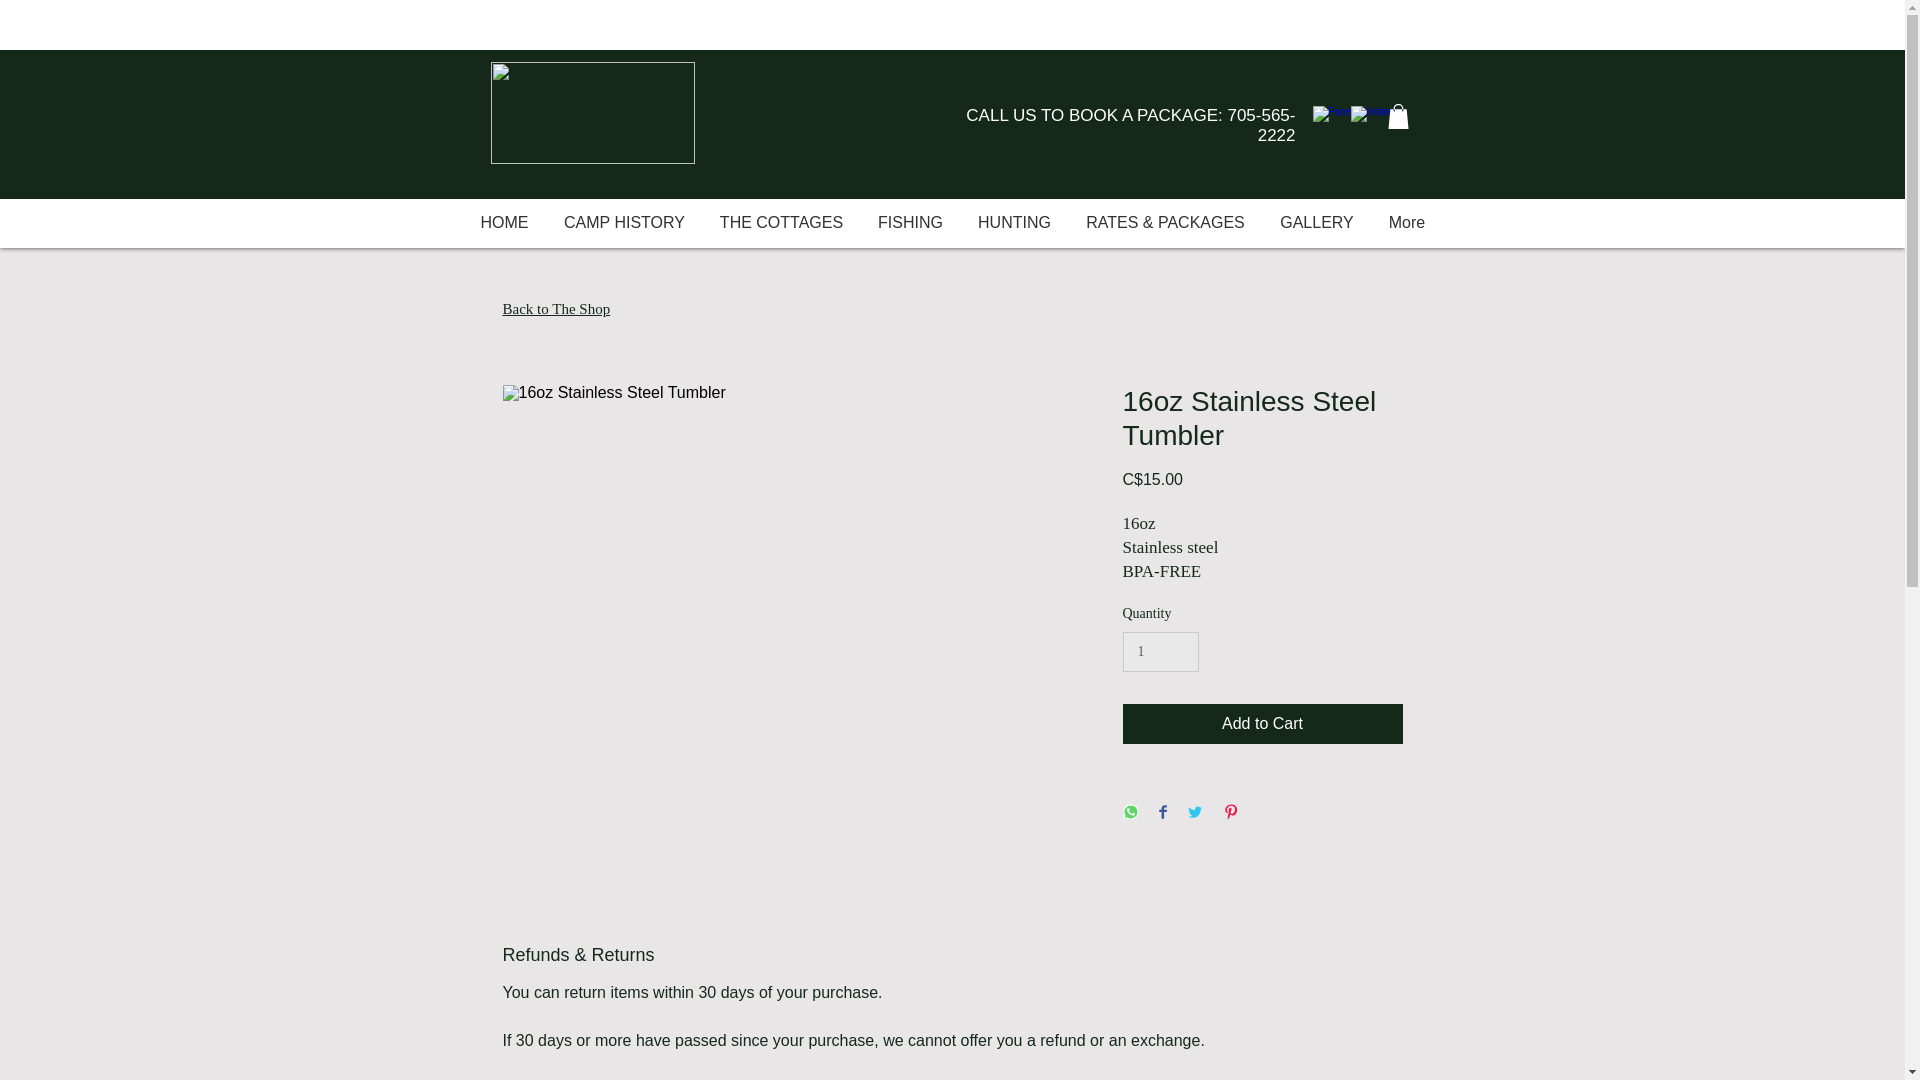 The image size is (1920, 1080). Describe the element at coordinates (591, 112) in the screenshot. I see `Horeseshoe Island Camp Logo` at that location.